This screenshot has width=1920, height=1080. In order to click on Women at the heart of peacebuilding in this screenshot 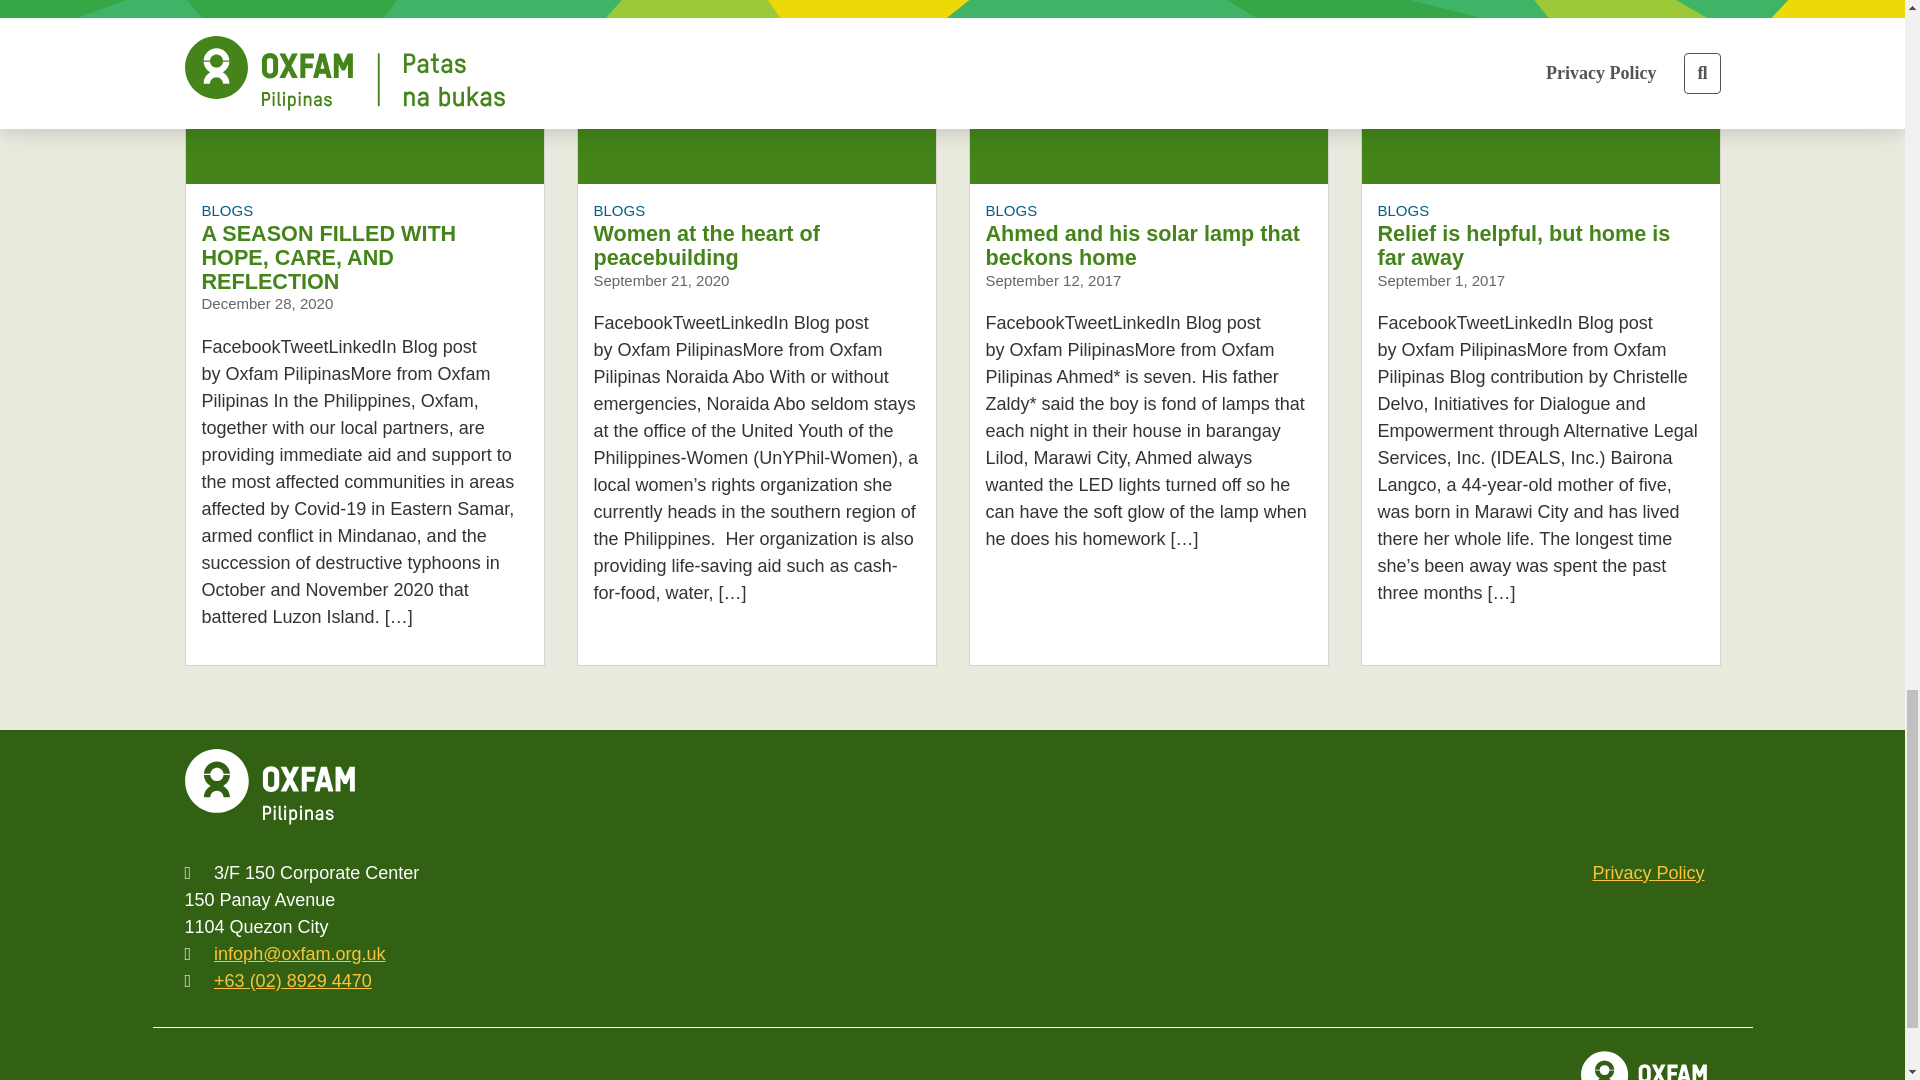, I will do `click(706, 246)`.